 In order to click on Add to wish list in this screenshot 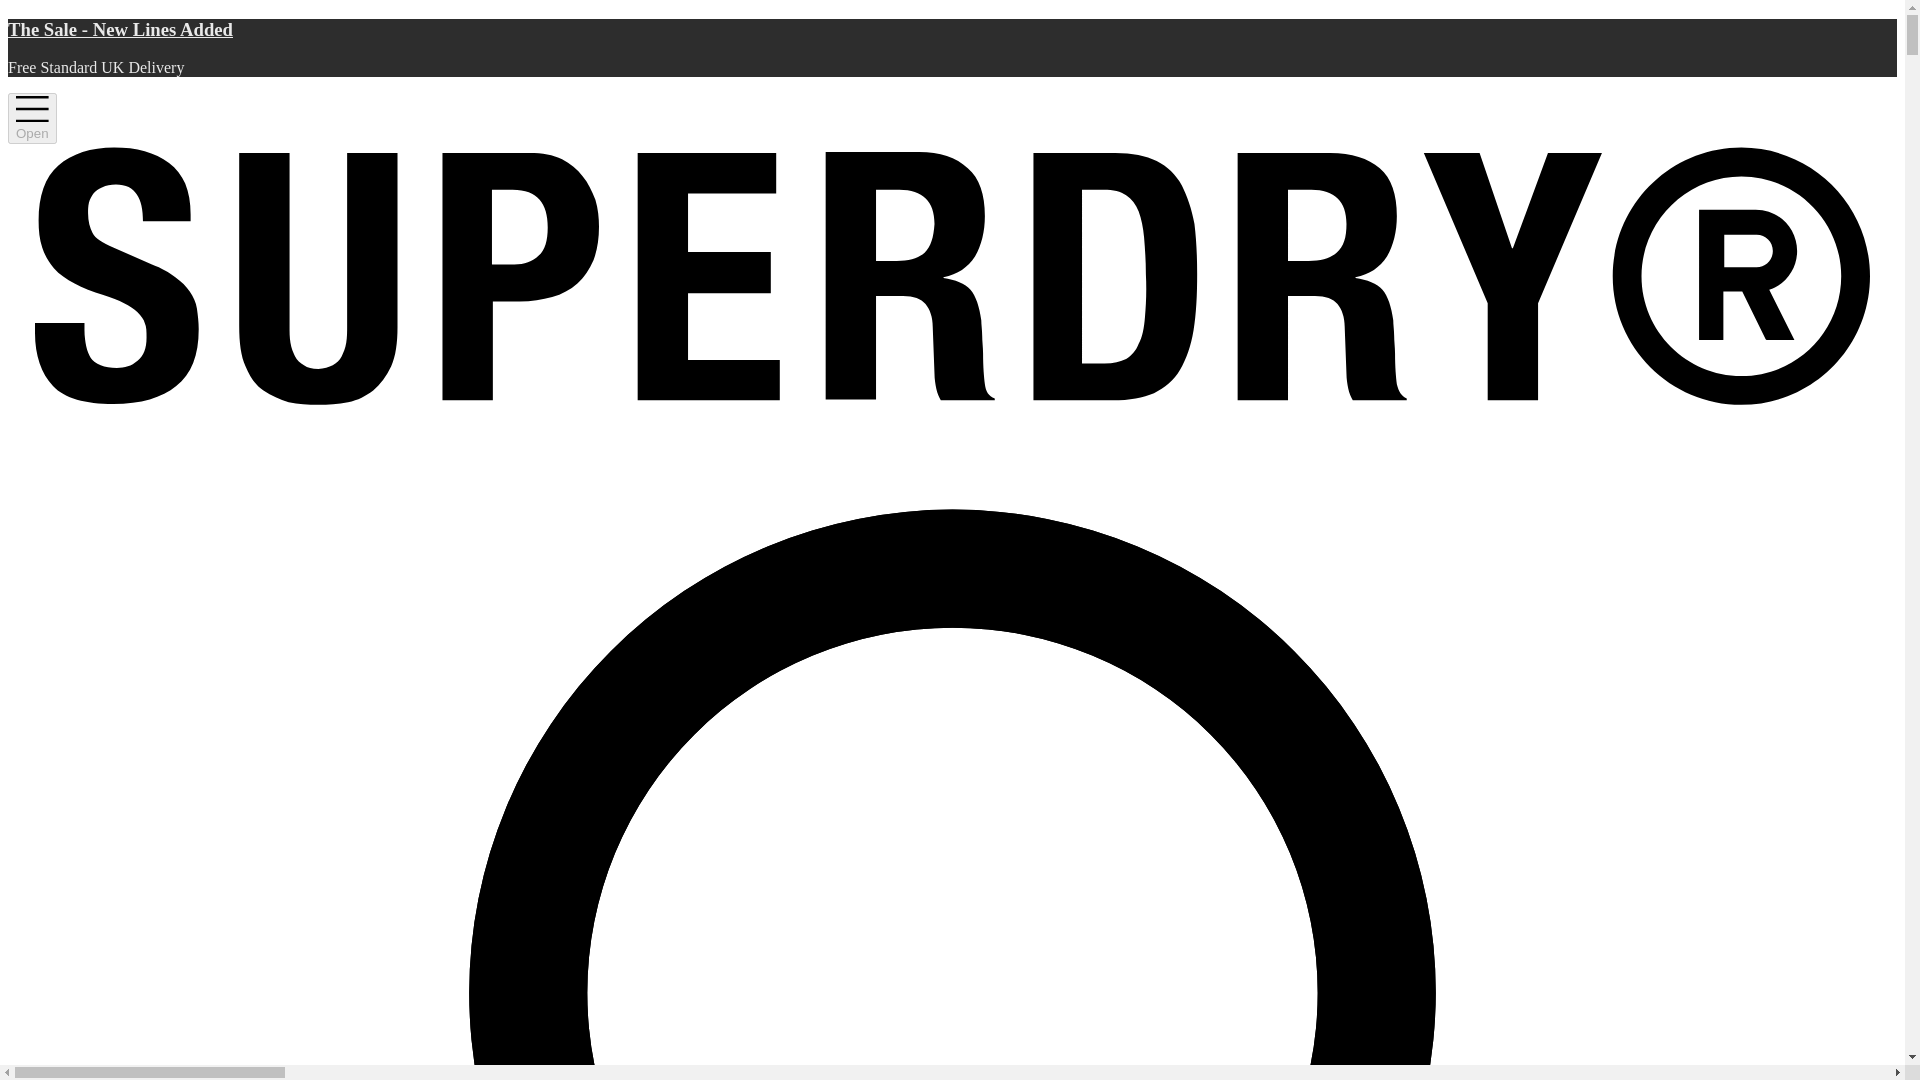, I will do `click(1596, 682)`.